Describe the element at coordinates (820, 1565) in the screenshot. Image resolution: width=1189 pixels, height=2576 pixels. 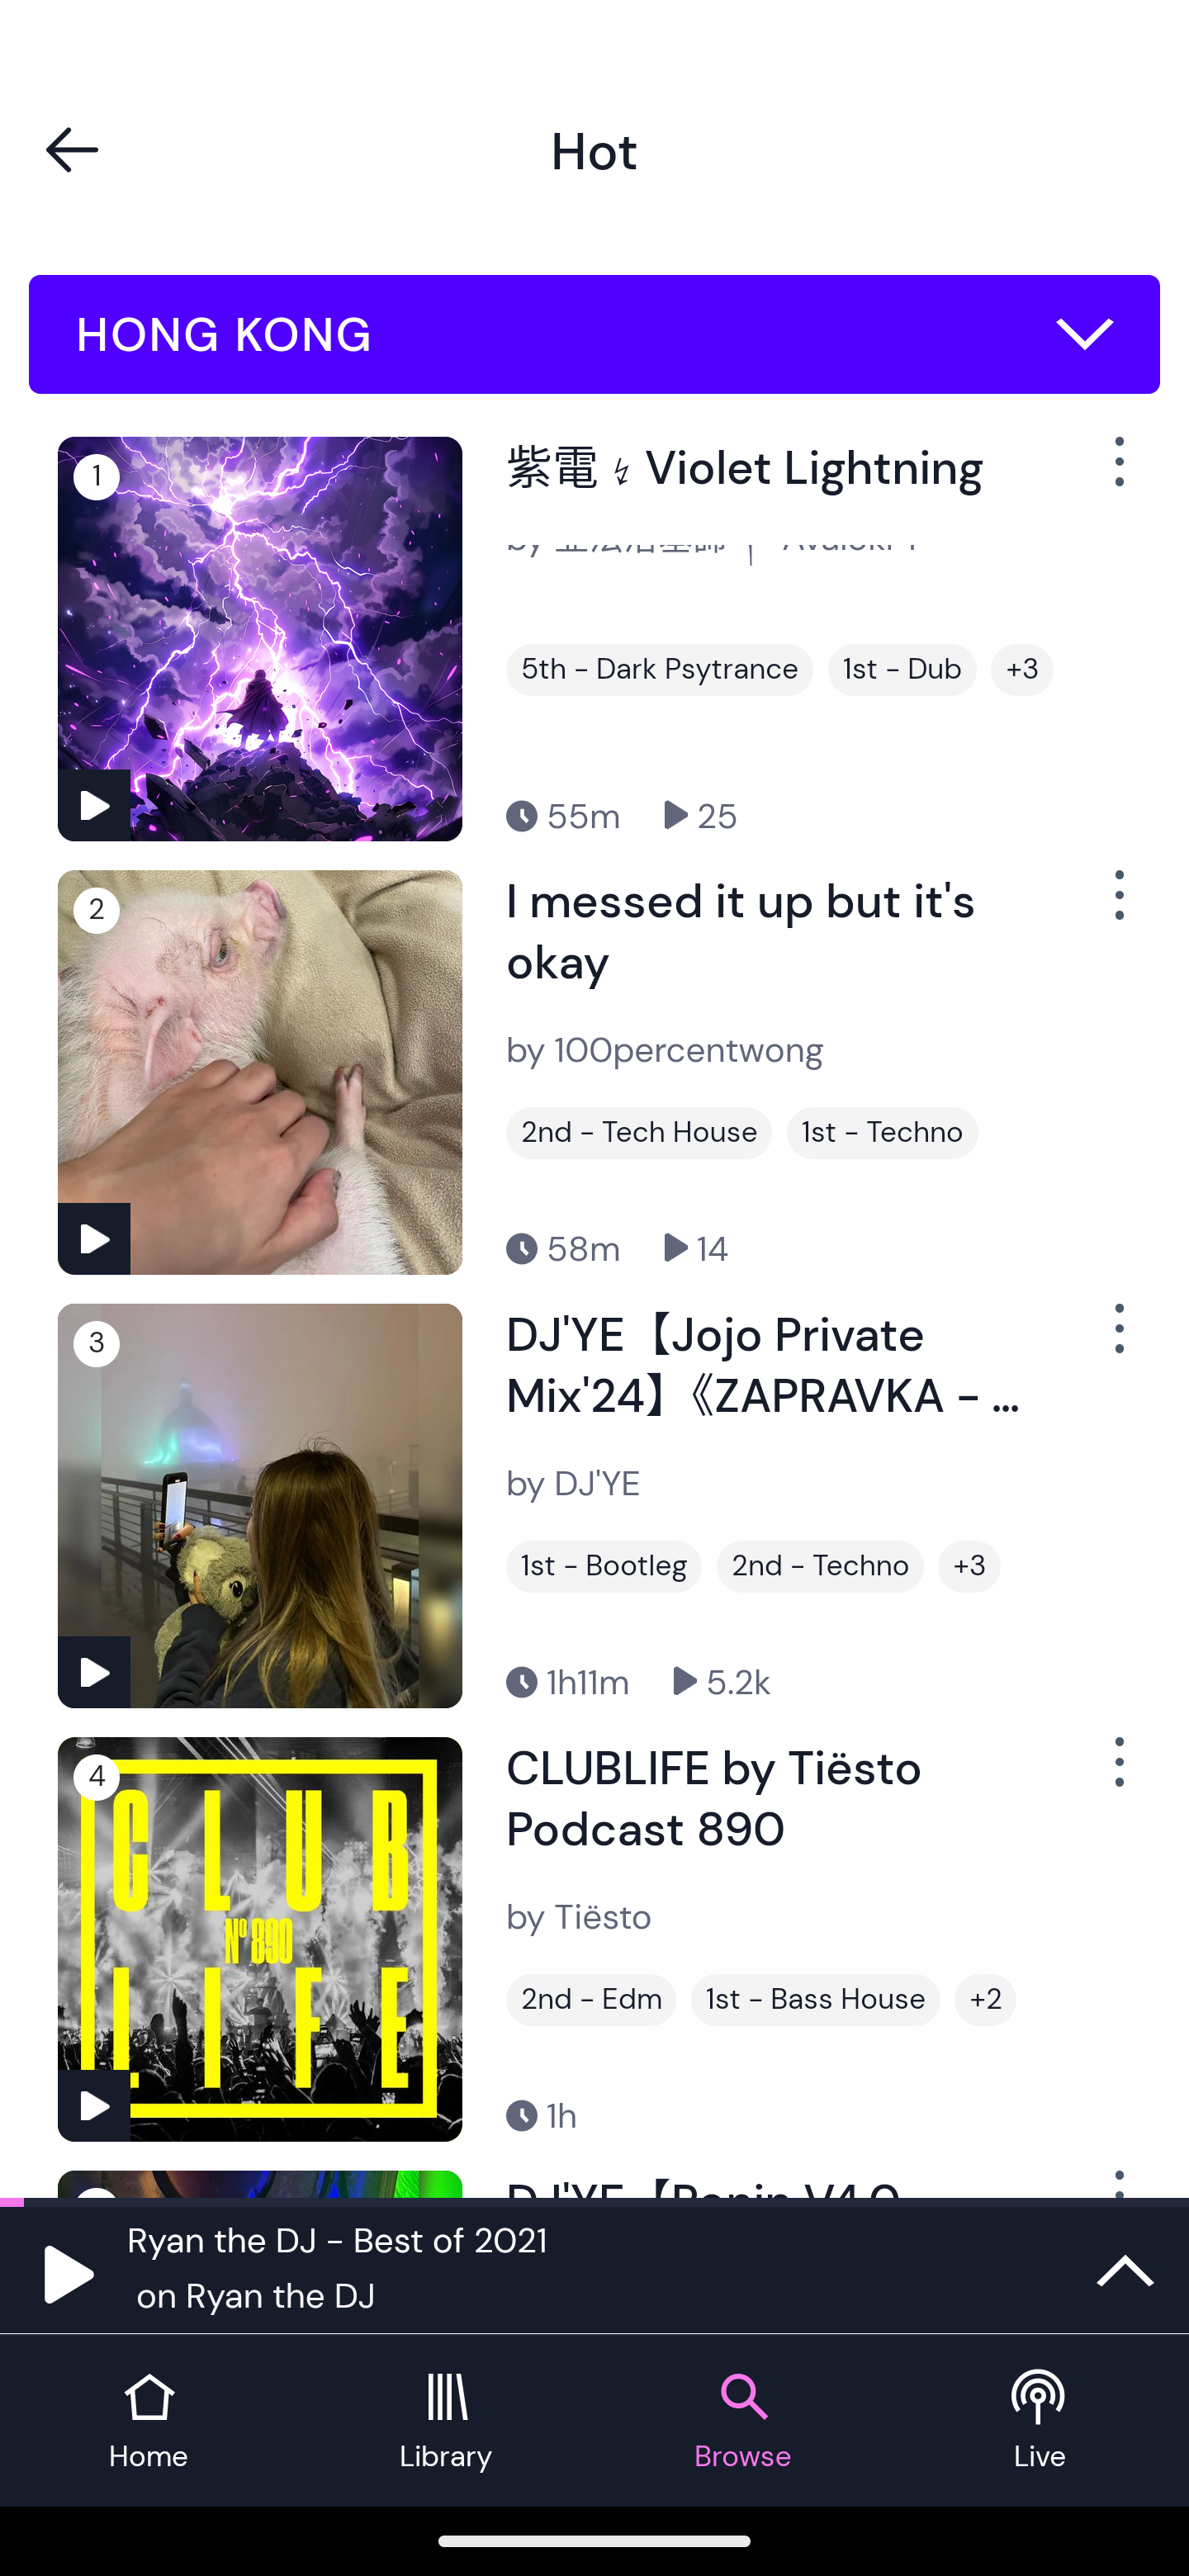
I see `2nd - Techno` at that location.